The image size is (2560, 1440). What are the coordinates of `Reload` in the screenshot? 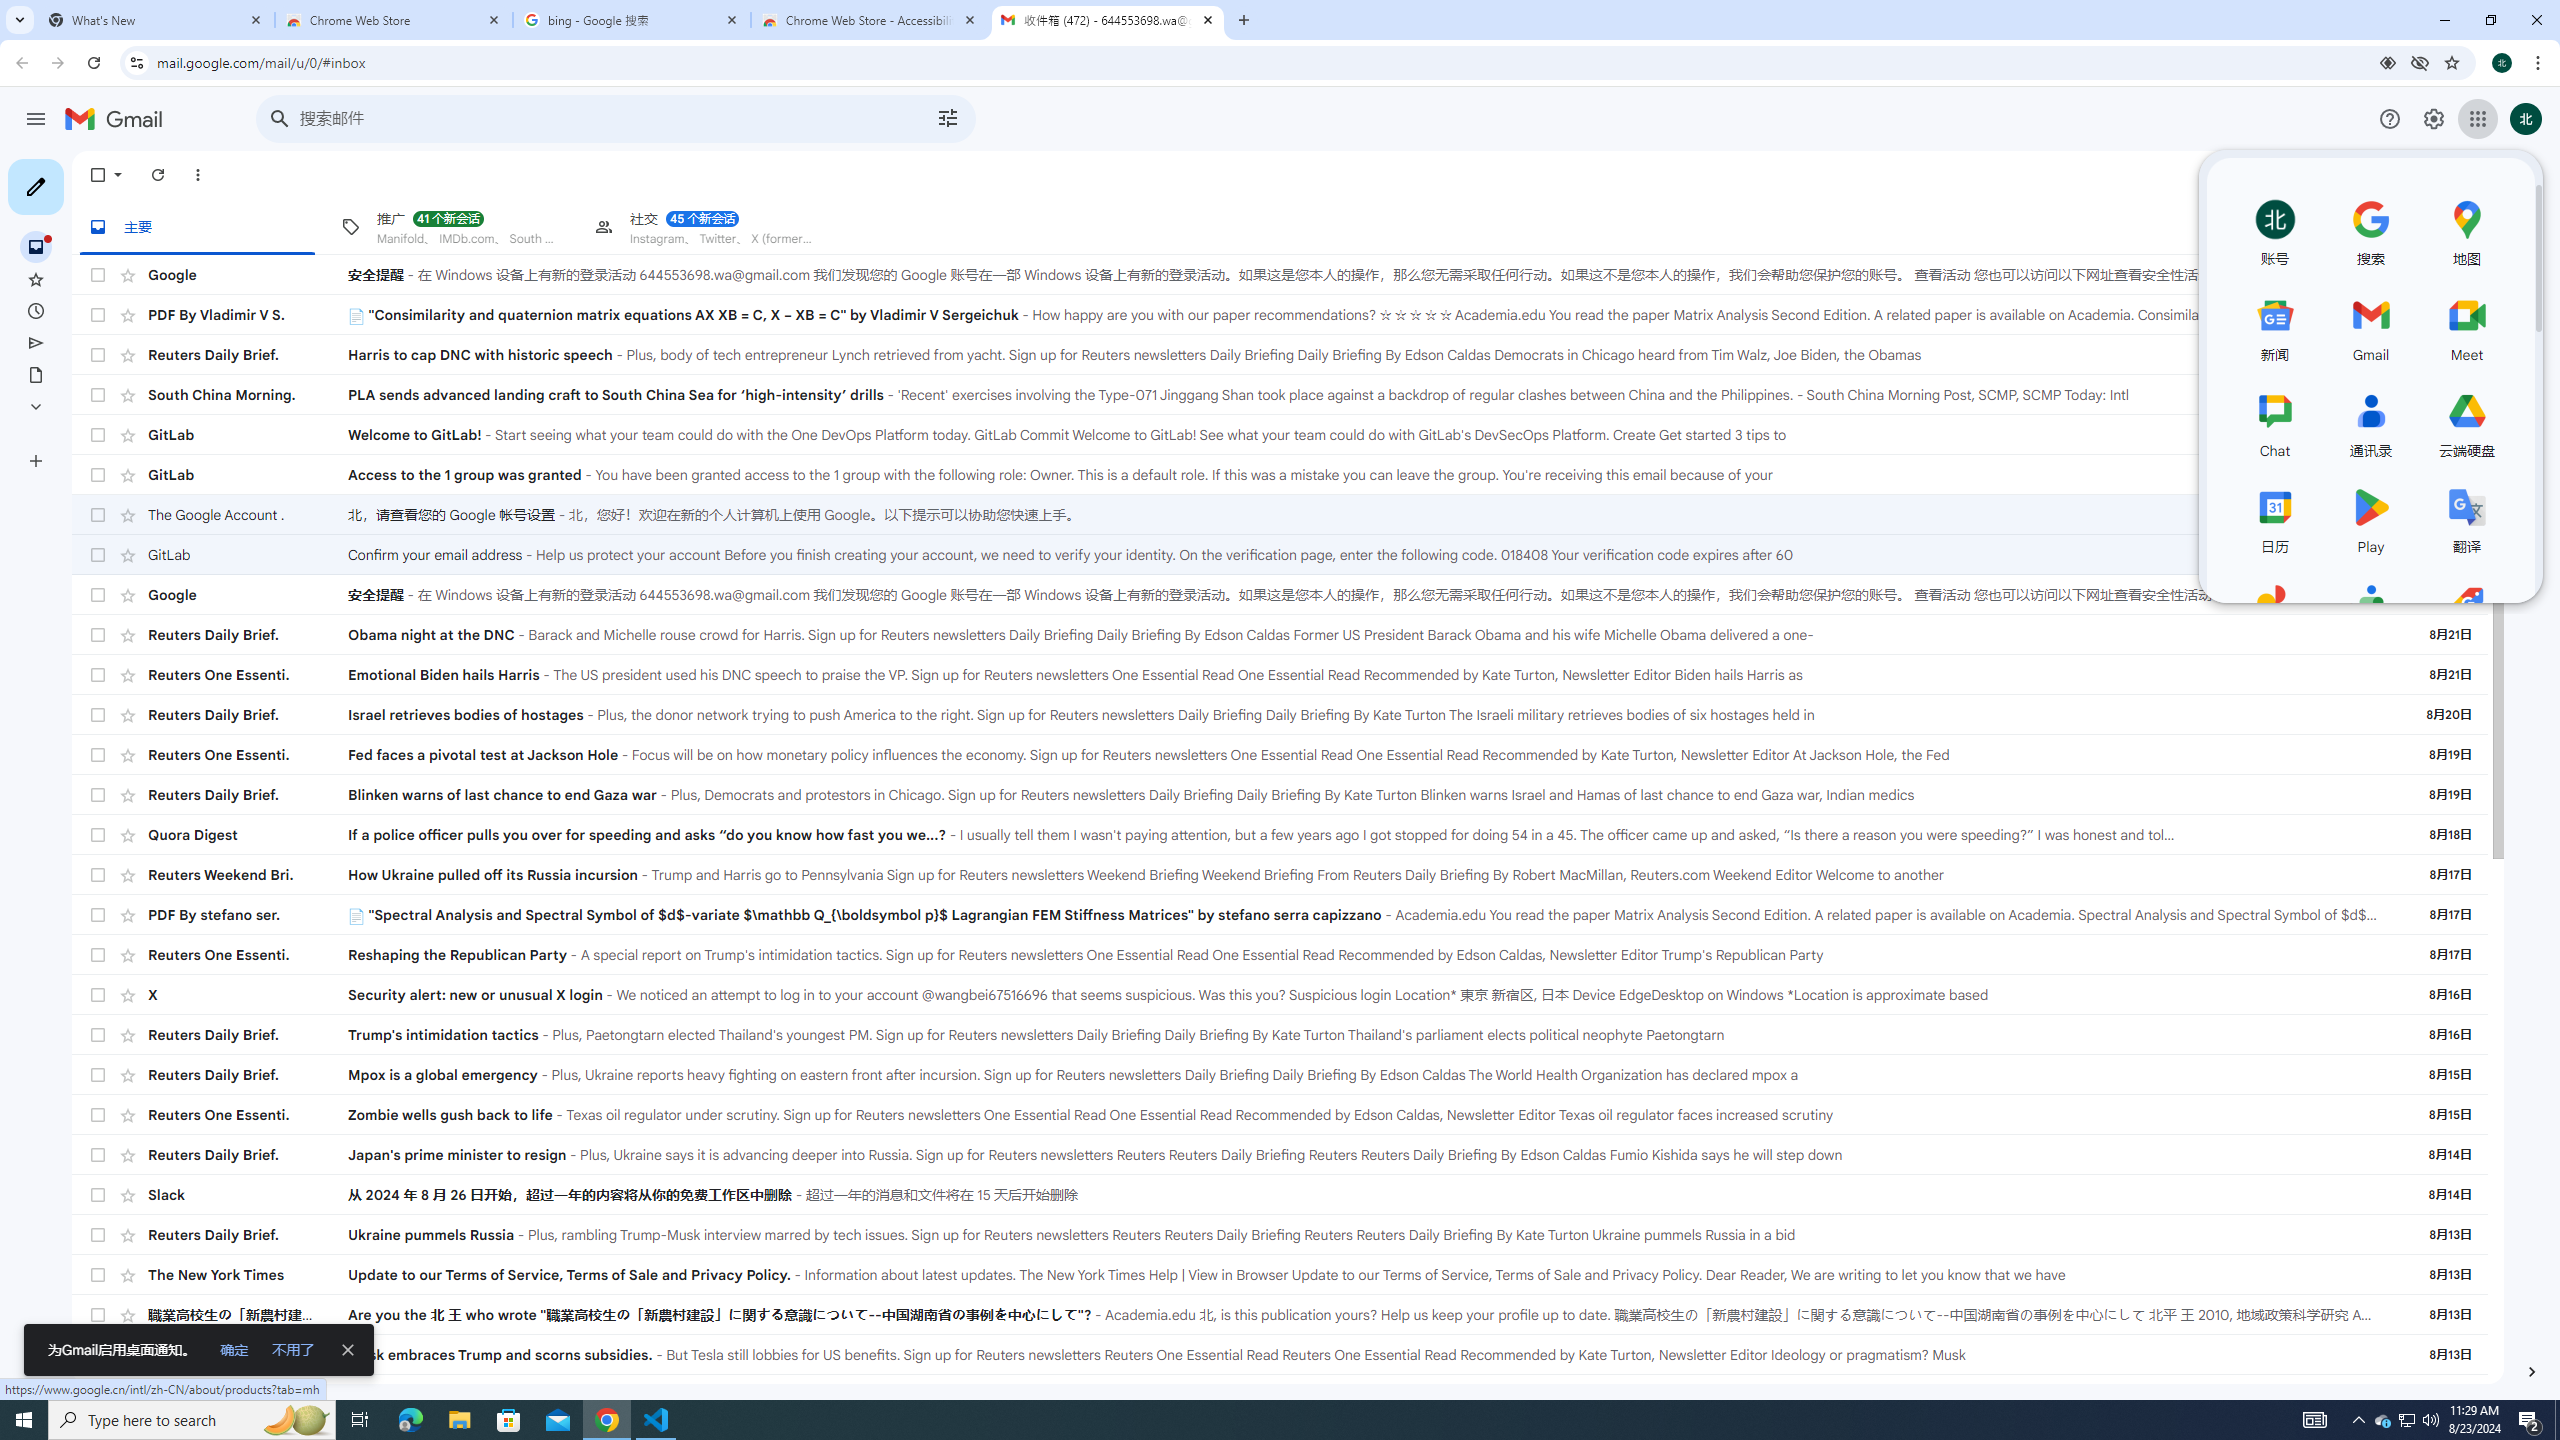 It's located at (93, 63).